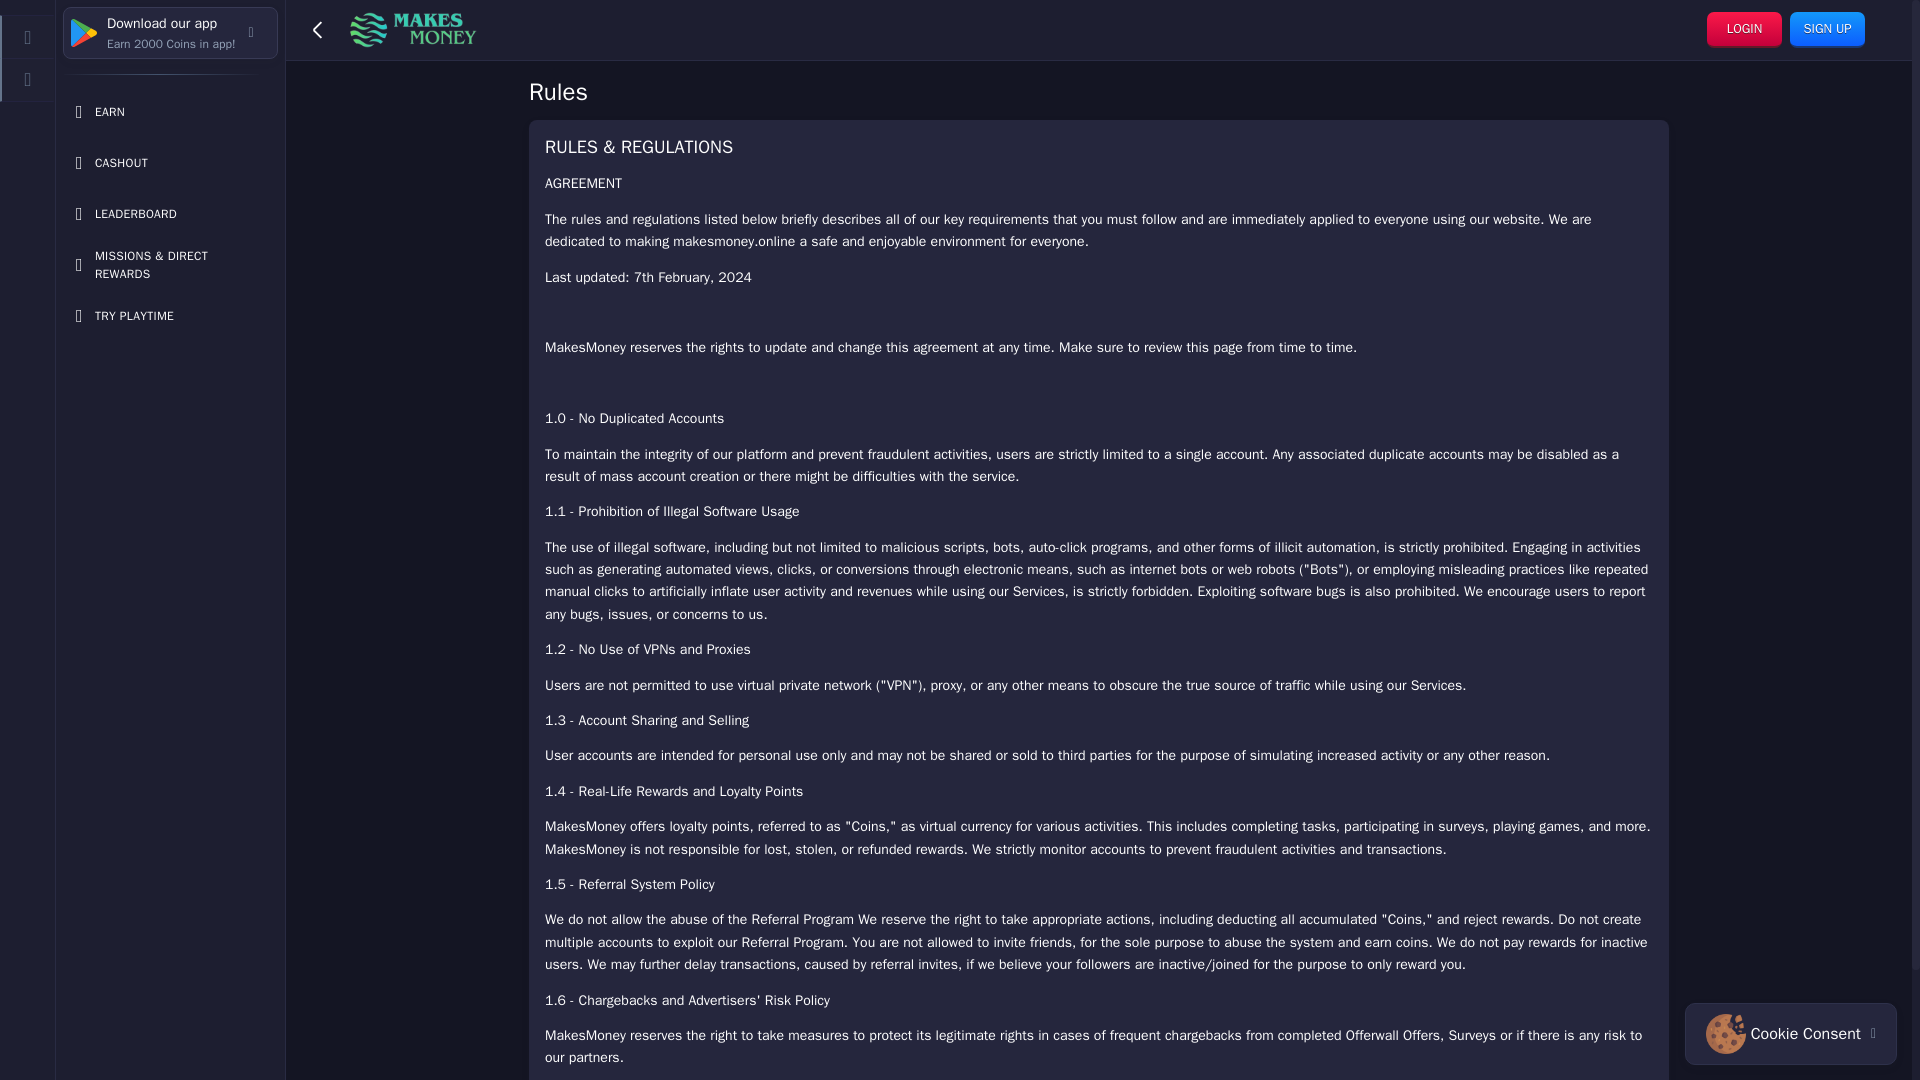  I want to click on TRY PLAYTIME, so click(170, 214).